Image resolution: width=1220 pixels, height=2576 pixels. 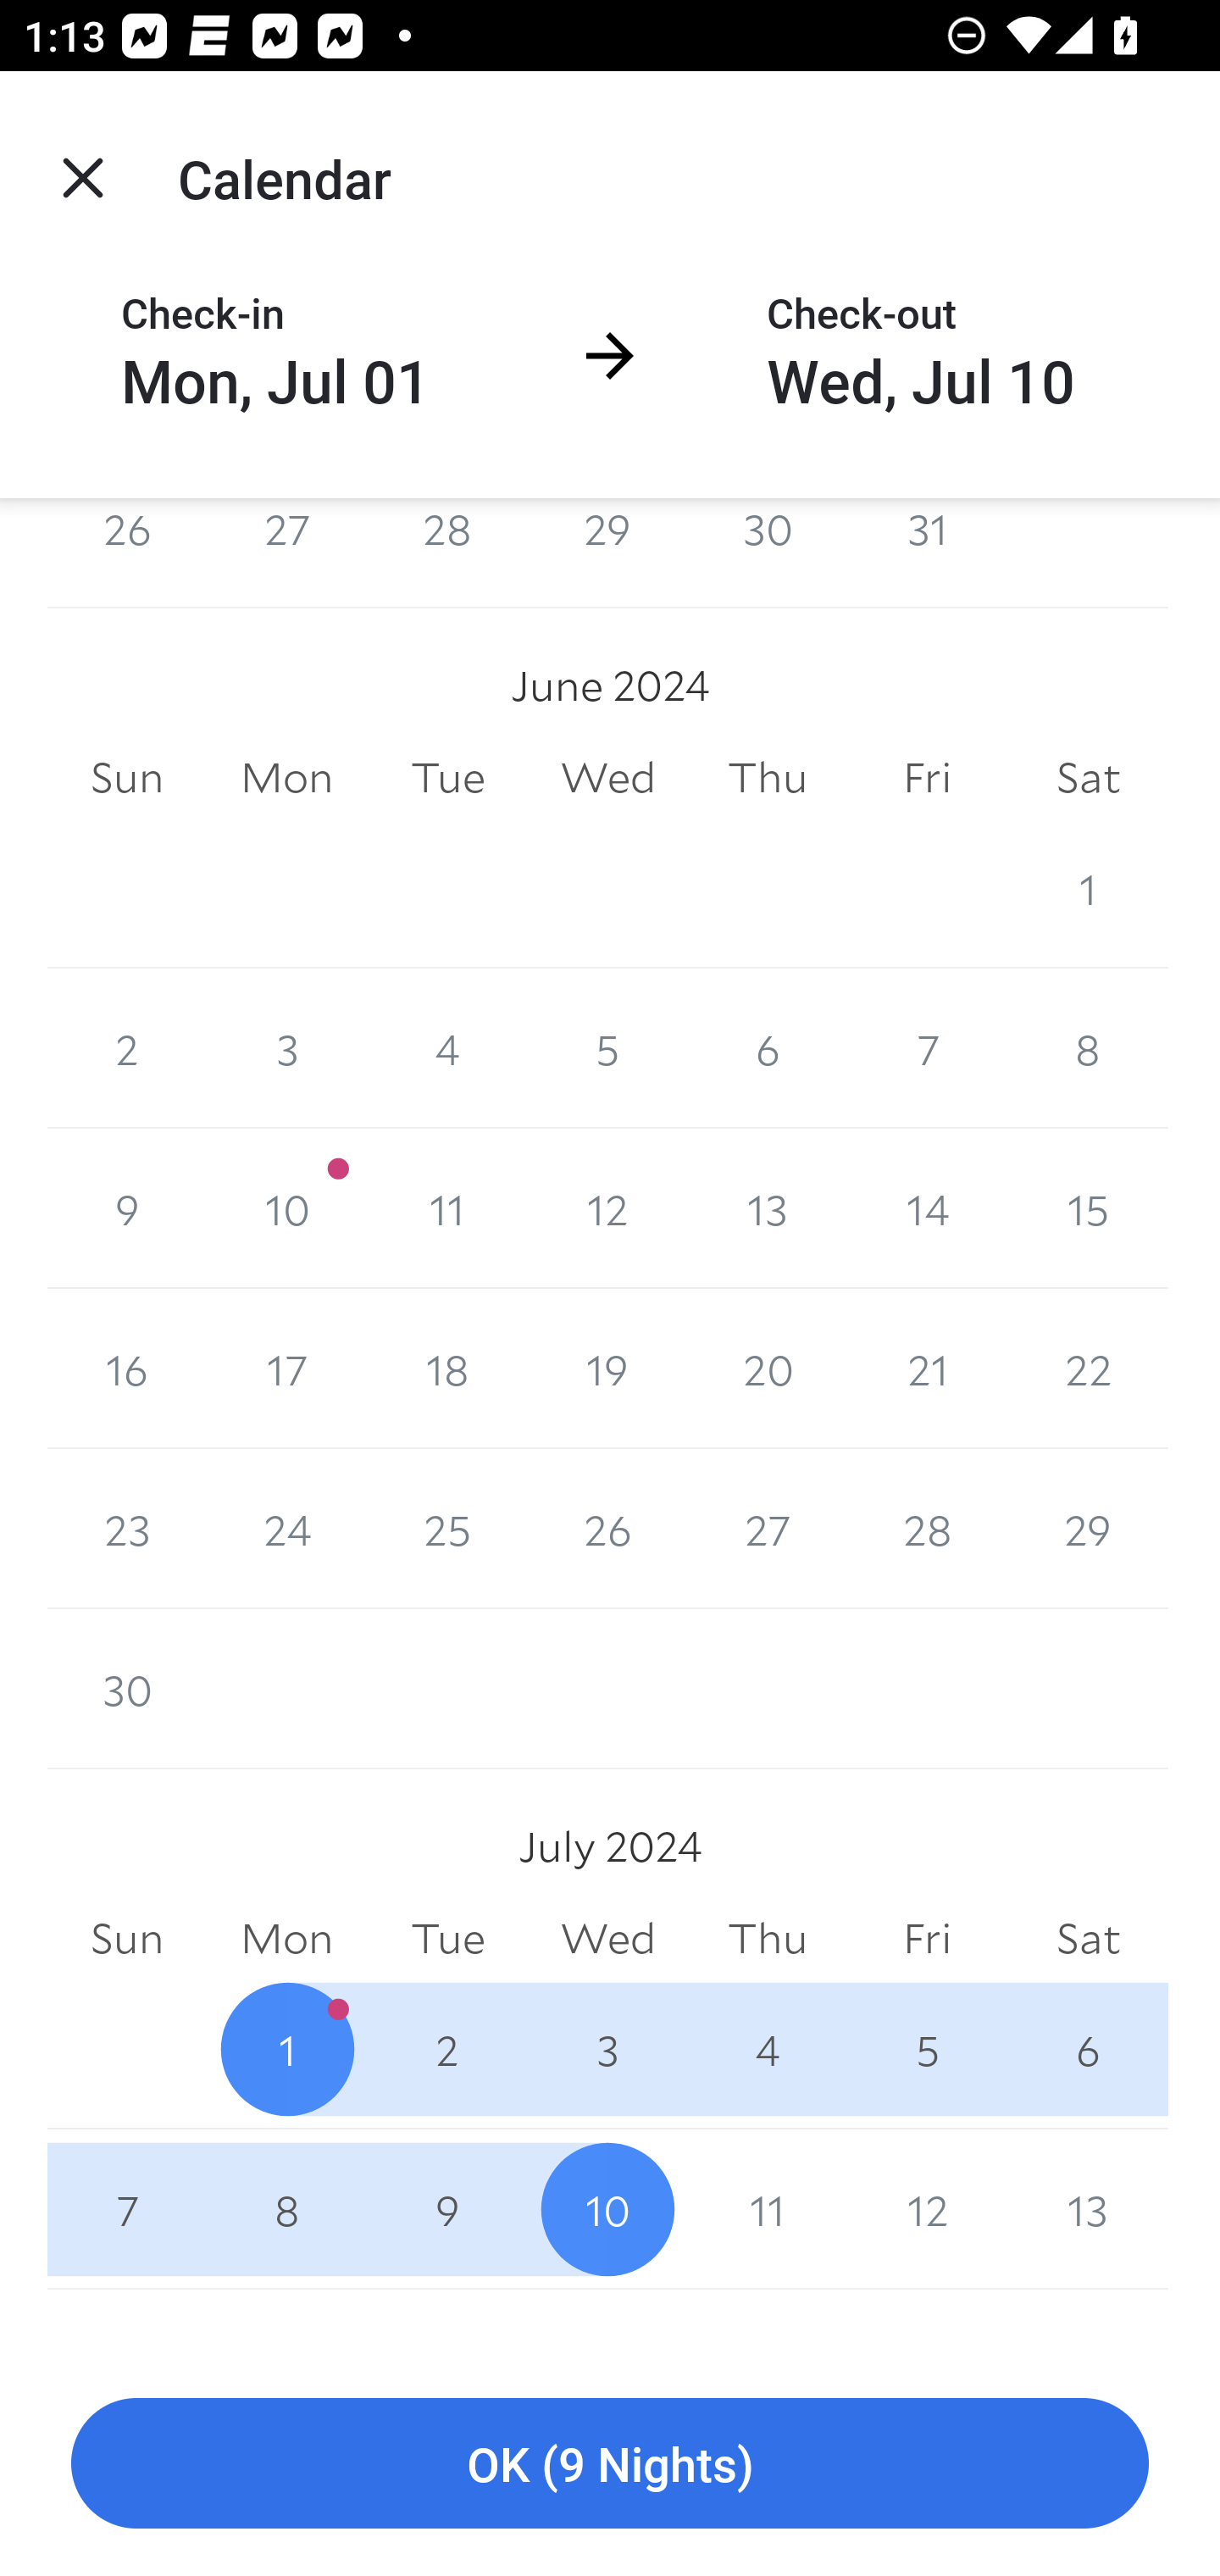 What do you see at coordinates (127, 2210) in the screenshot?
I see `7 7 July 2024` at bounding box center [127, 2210].